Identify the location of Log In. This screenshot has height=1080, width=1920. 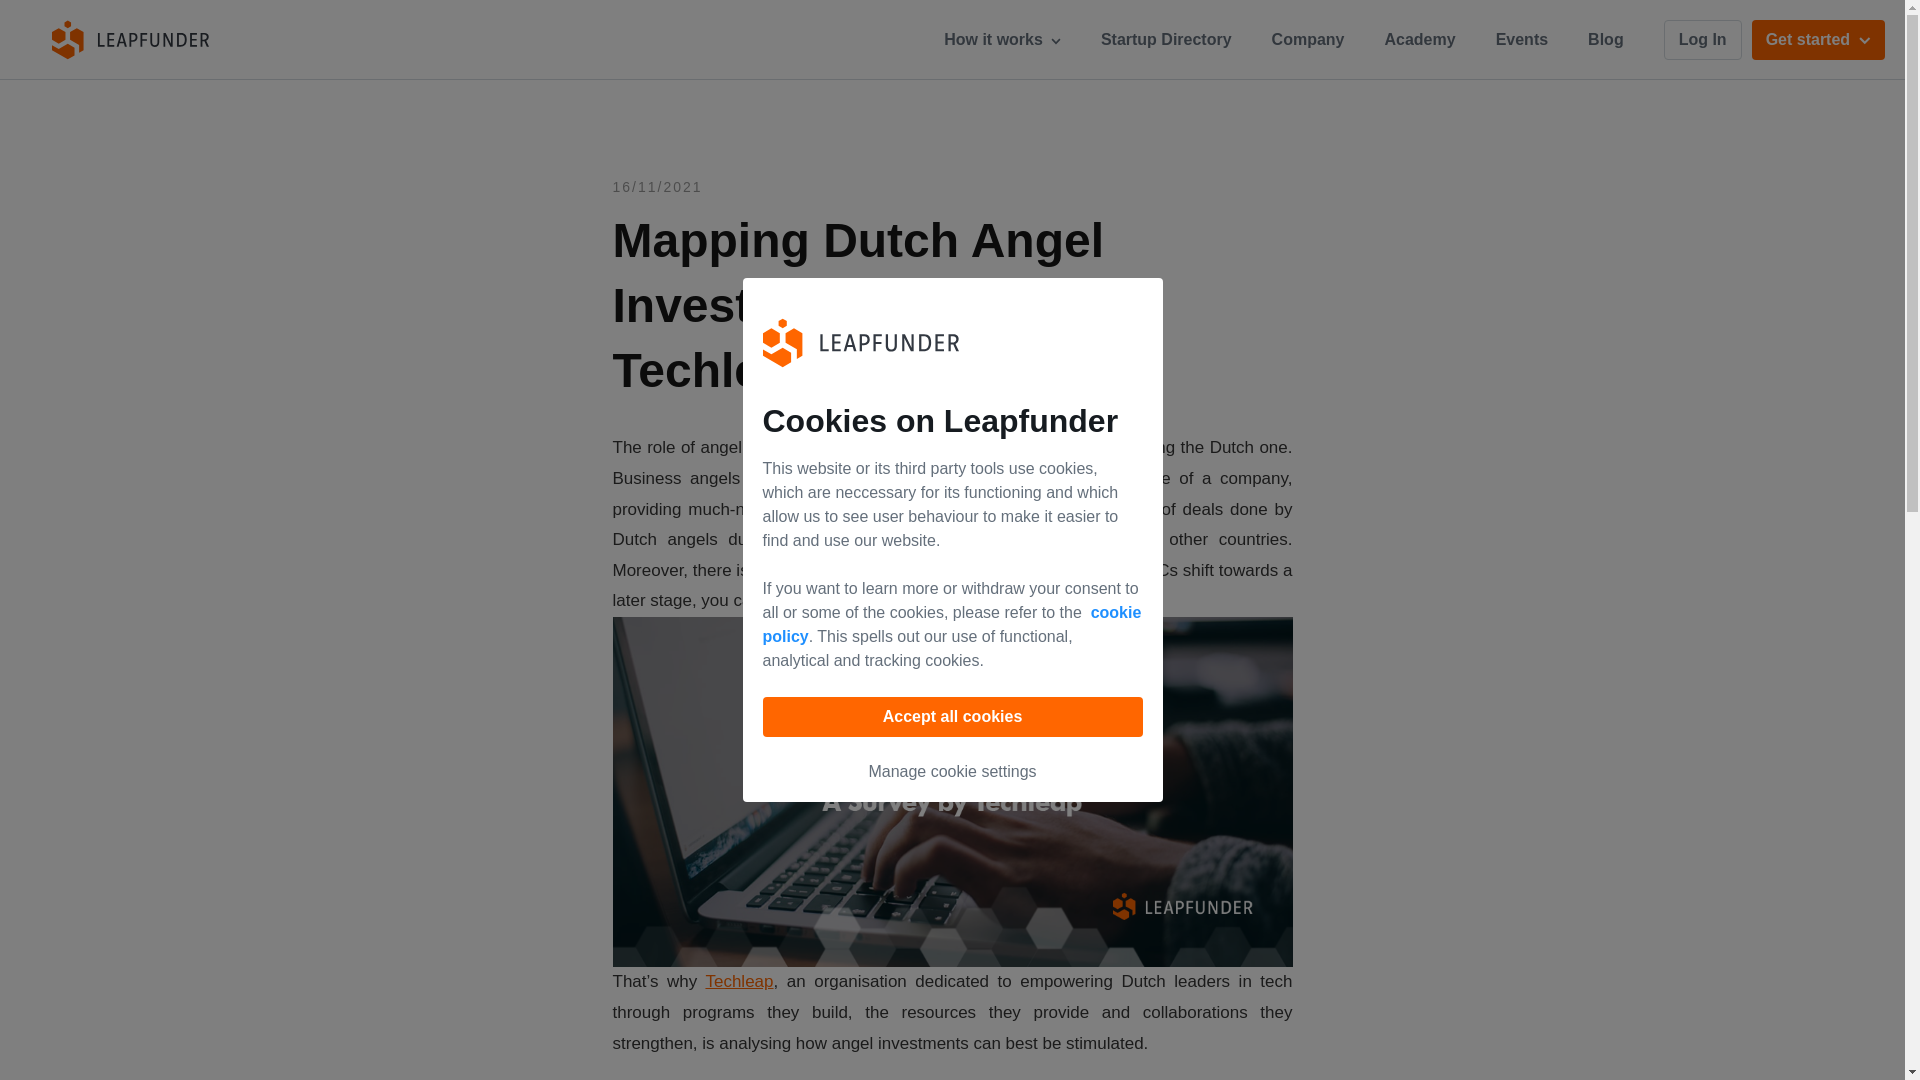
(1702, 40).